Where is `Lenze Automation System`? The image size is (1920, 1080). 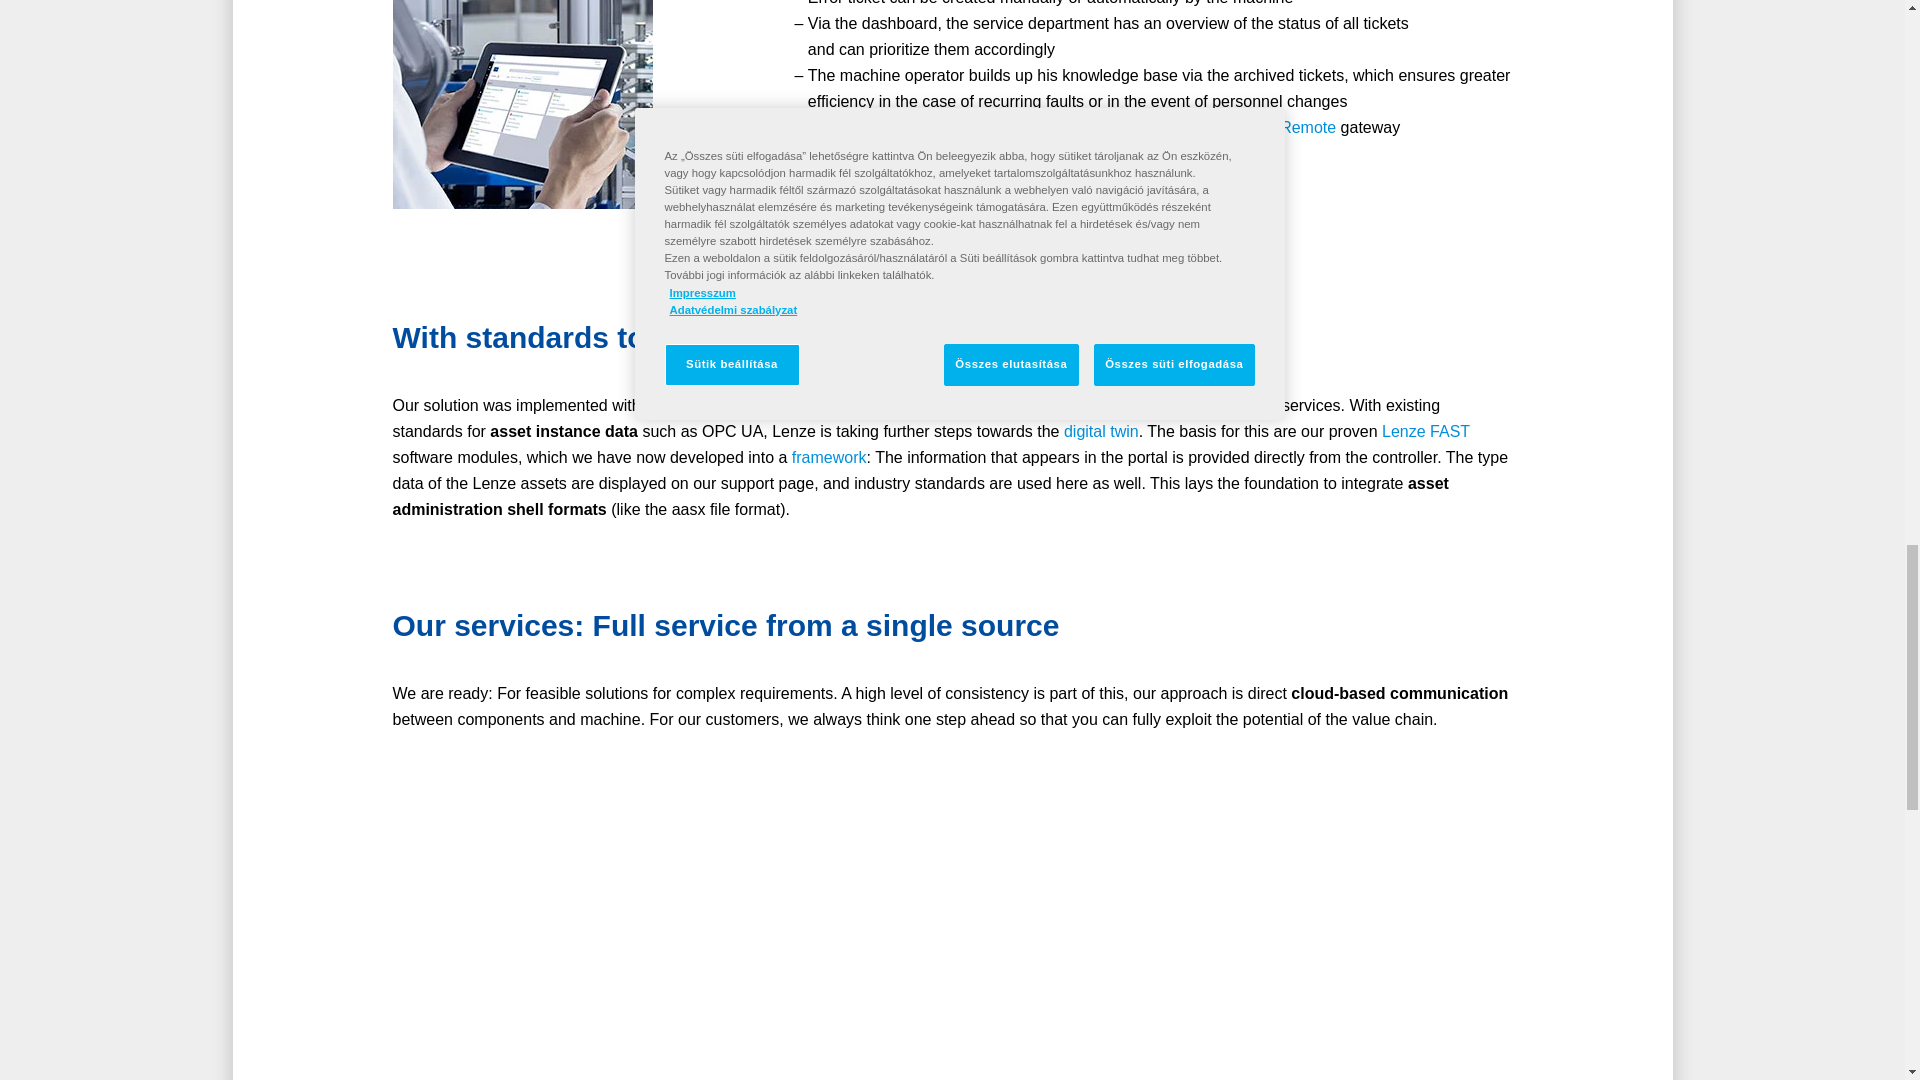
Lenze Automation System is located at coordinates (765, 405).